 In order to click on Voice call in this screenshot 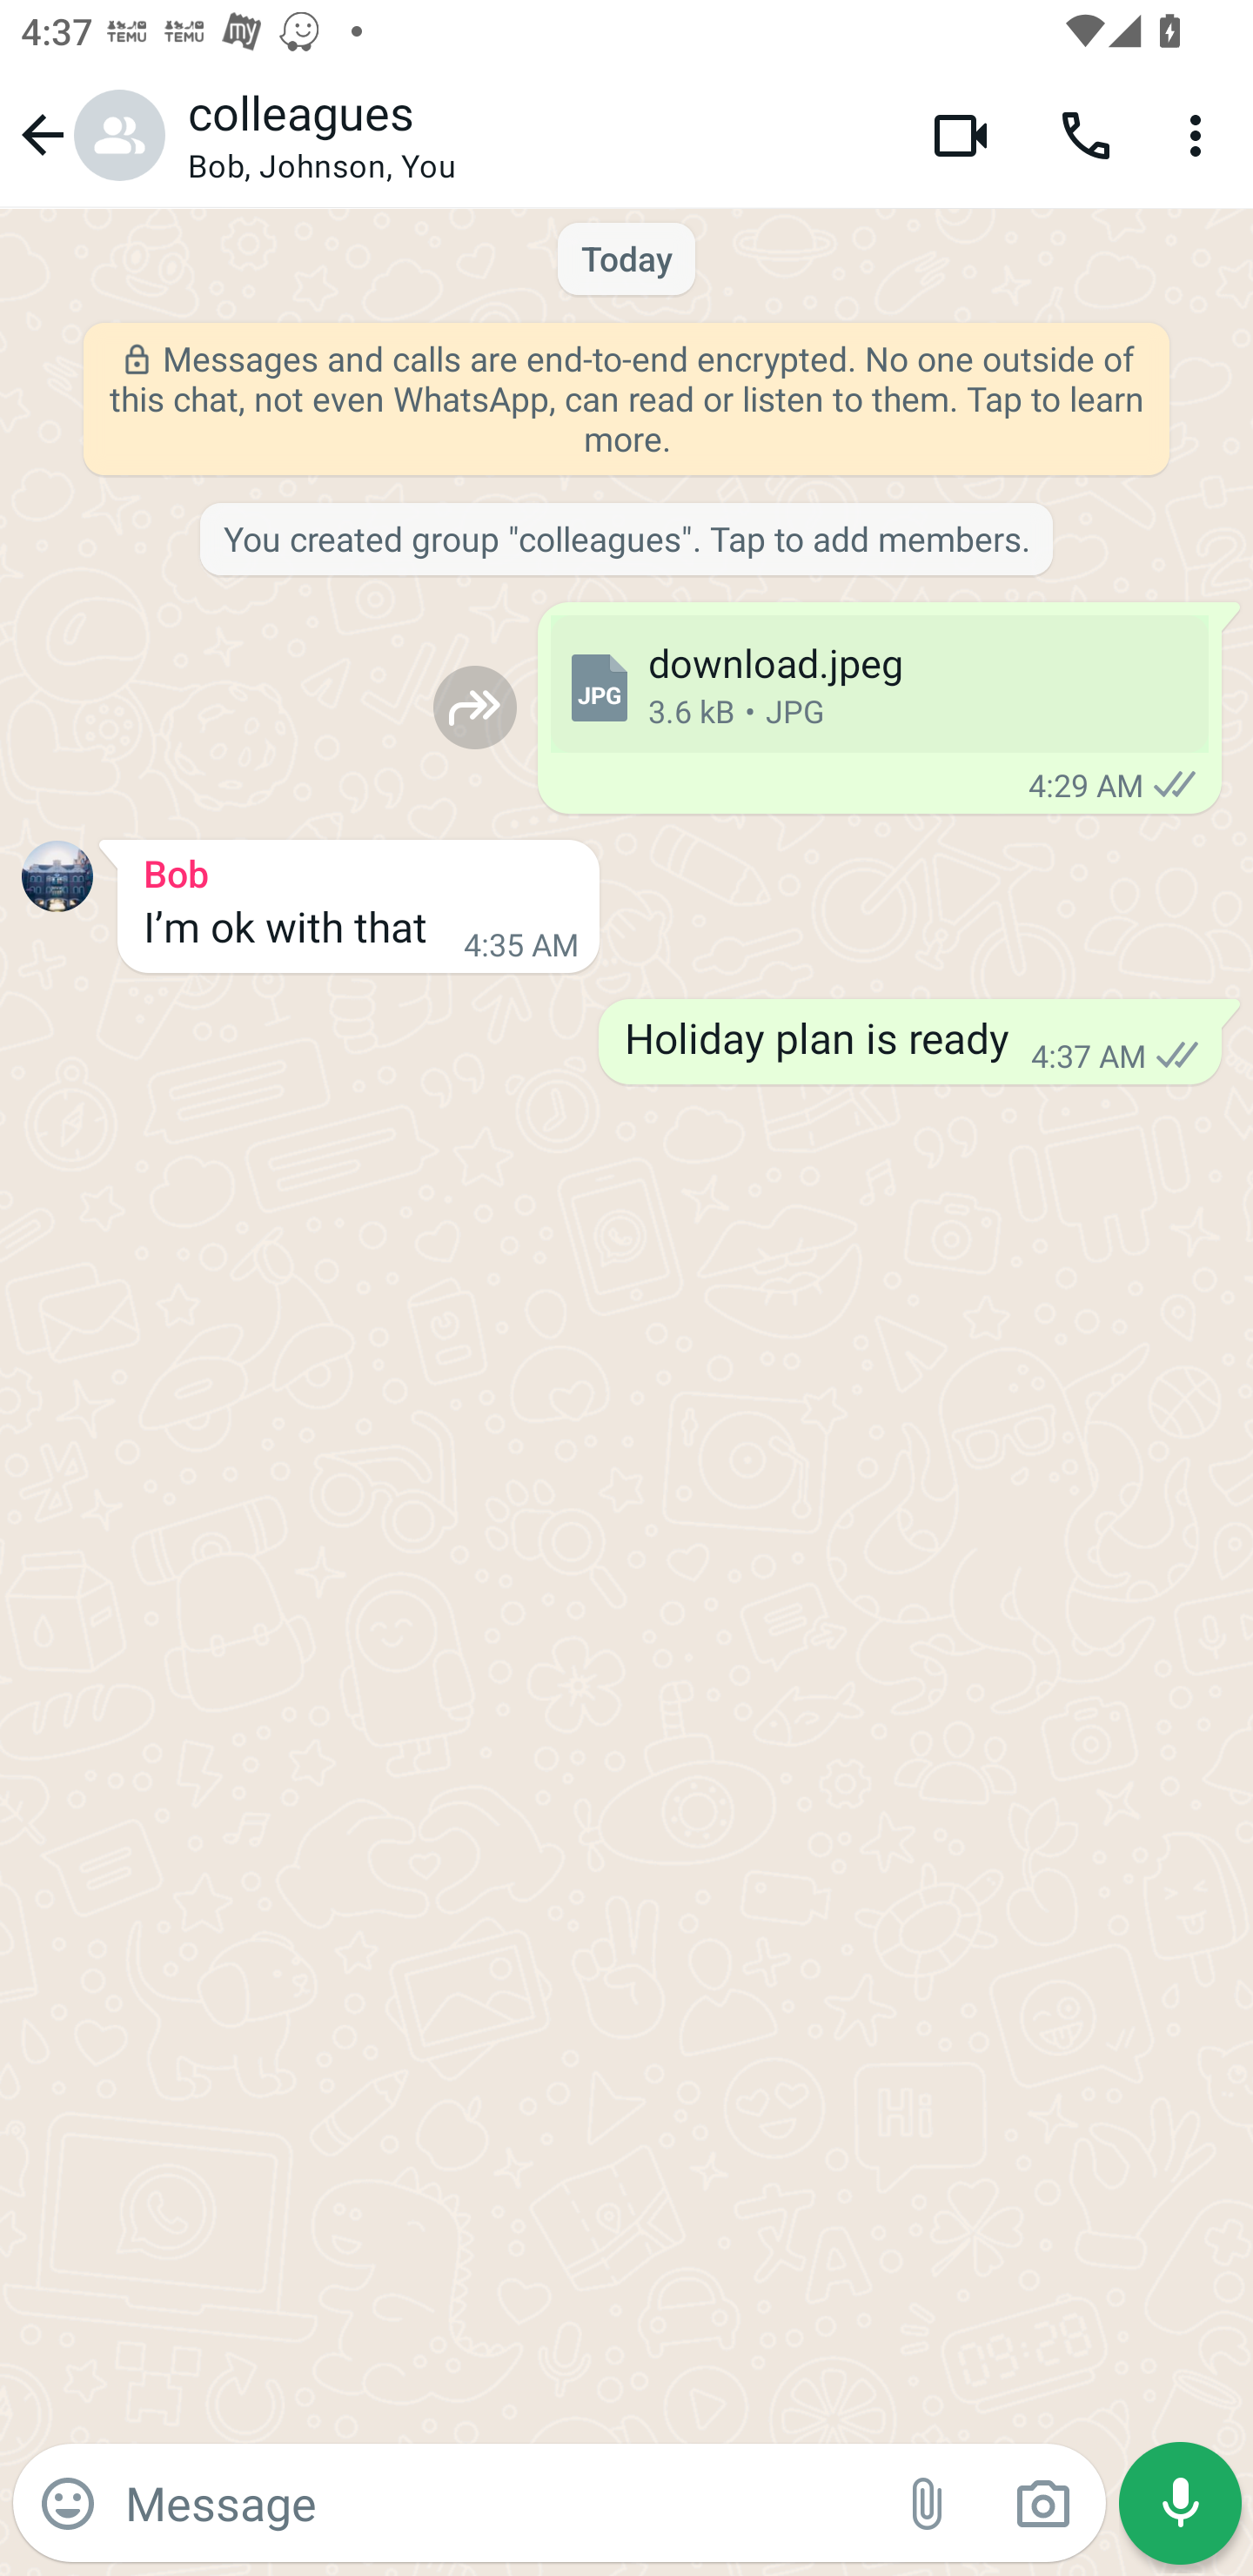, I will do `click(1086, 134)`.